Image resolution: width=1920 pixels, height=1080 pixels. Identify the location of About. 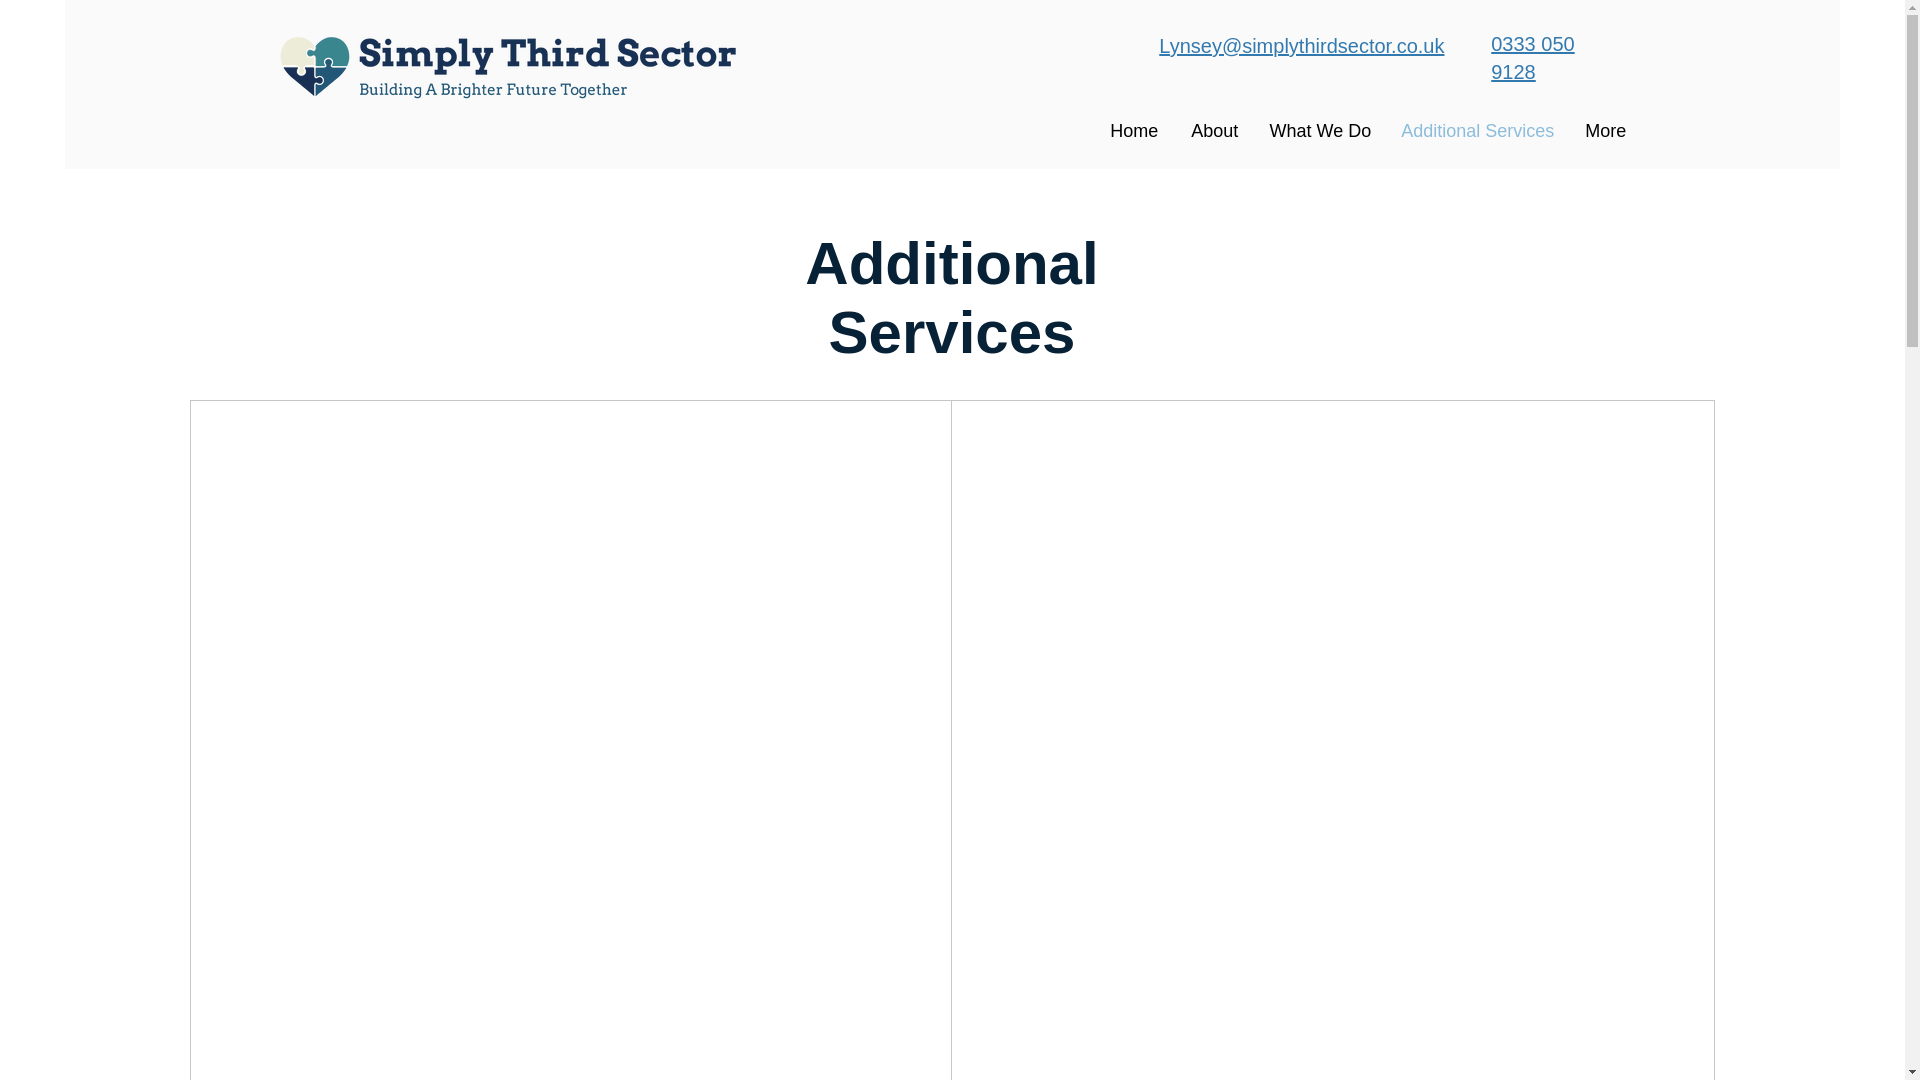
(1213, 130).